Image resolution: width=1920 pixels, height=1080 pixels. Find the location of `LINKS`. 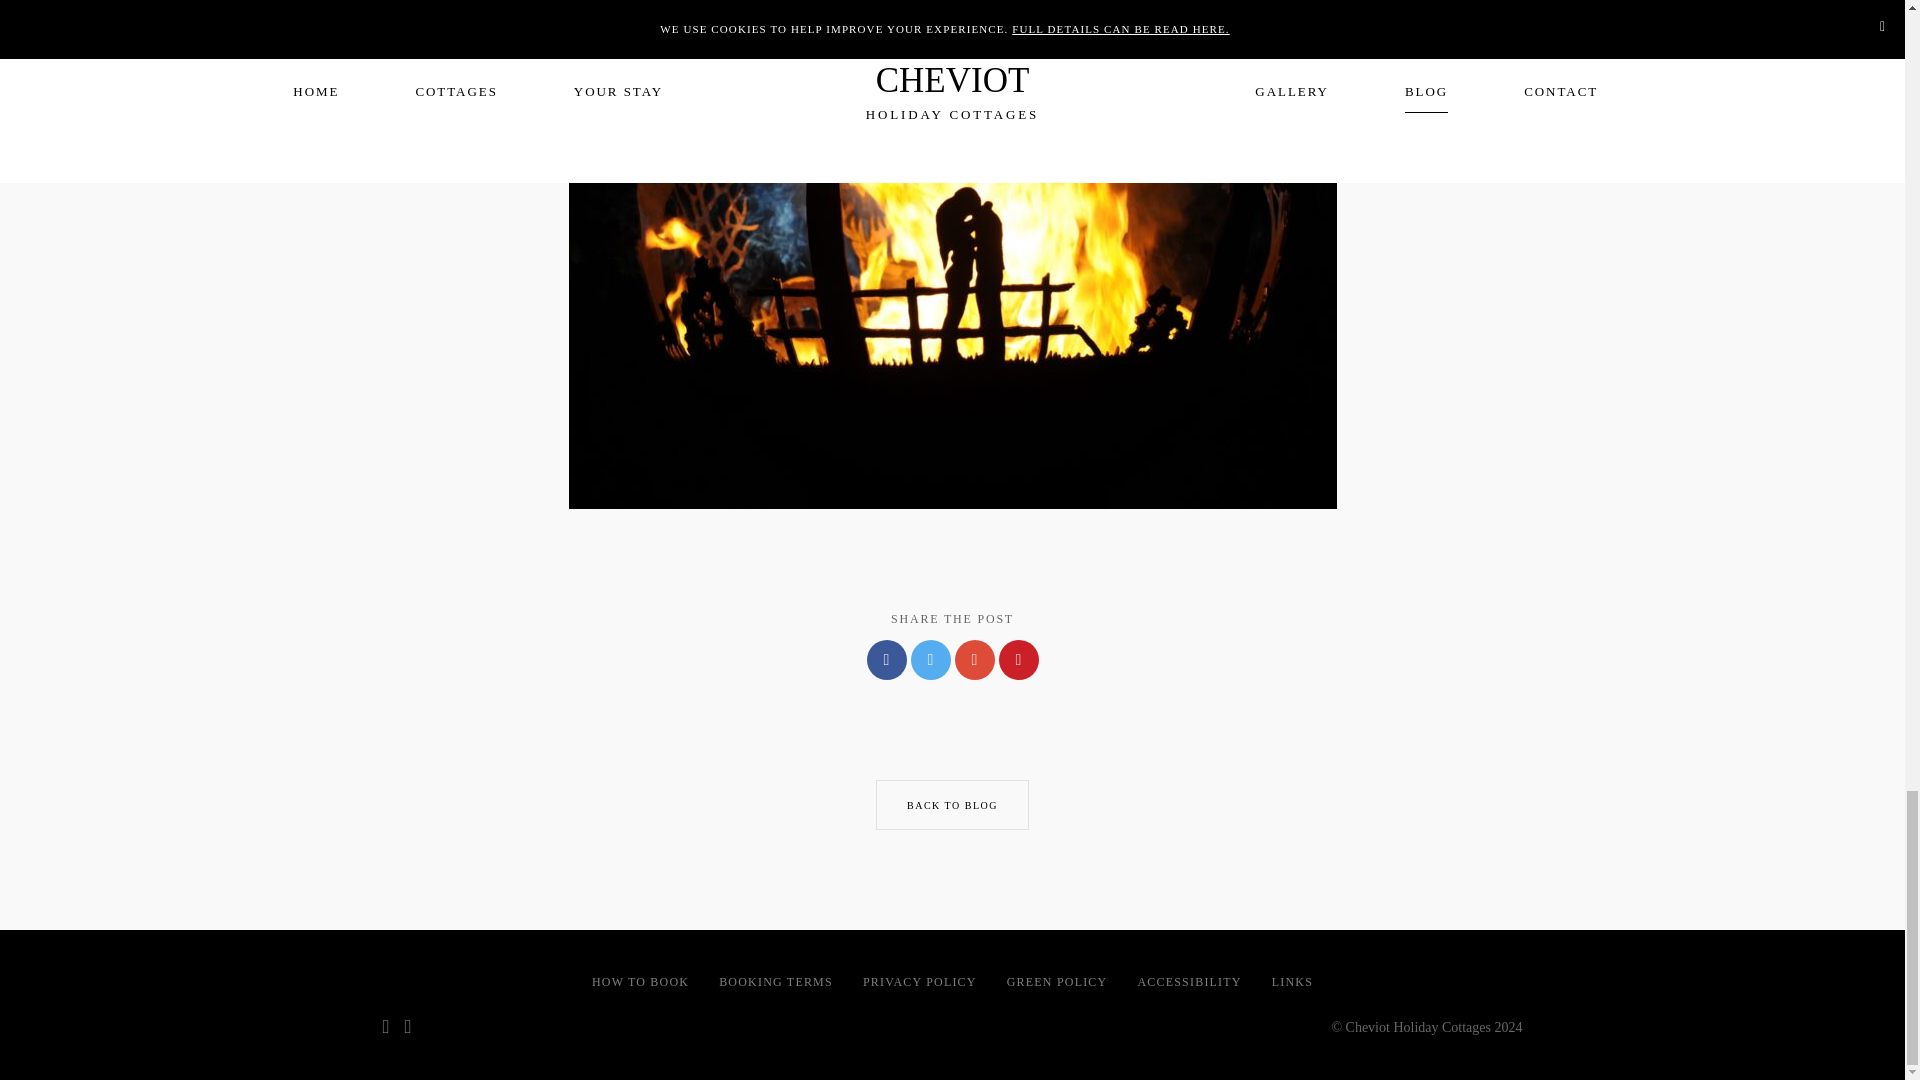

LINKS is located at coordinates (1292, 982).